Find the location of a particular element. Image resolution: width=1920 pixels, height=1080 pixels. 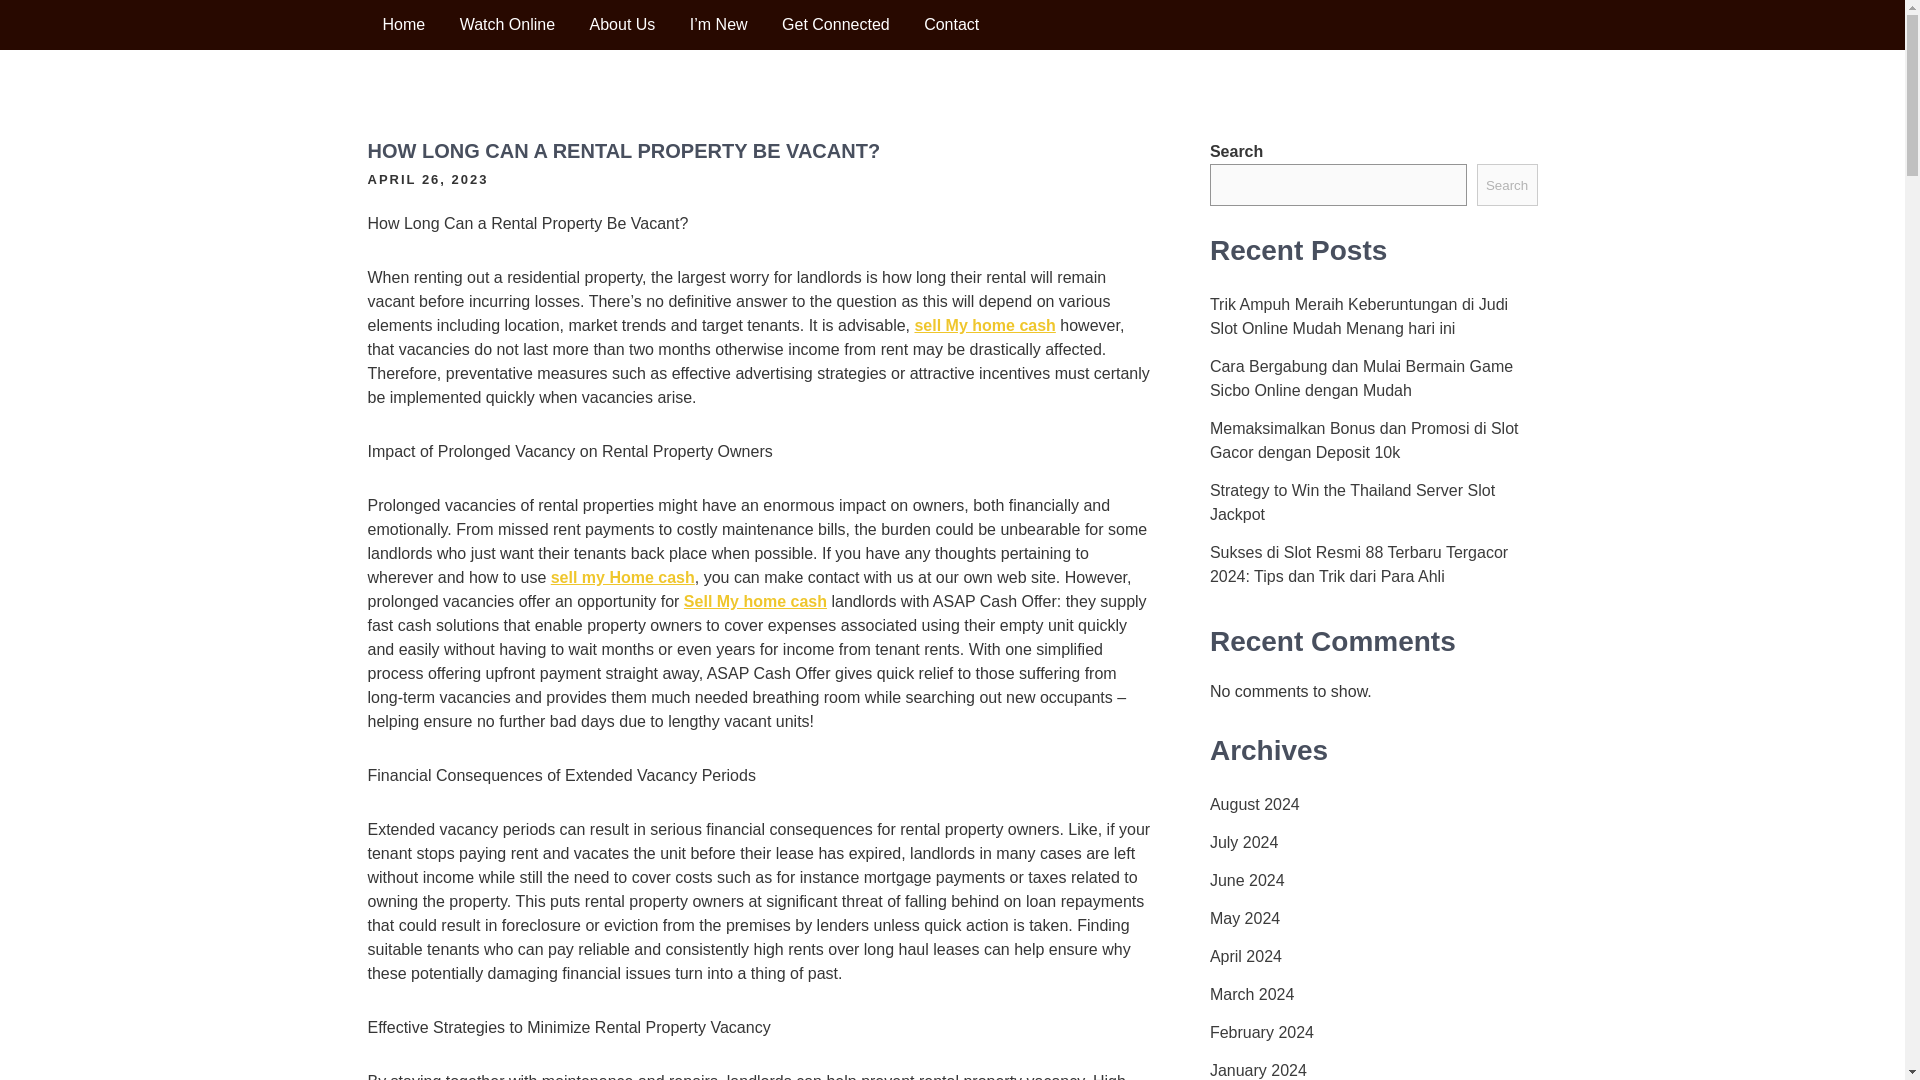

August 2024 is located at coordinates (1254, 804).